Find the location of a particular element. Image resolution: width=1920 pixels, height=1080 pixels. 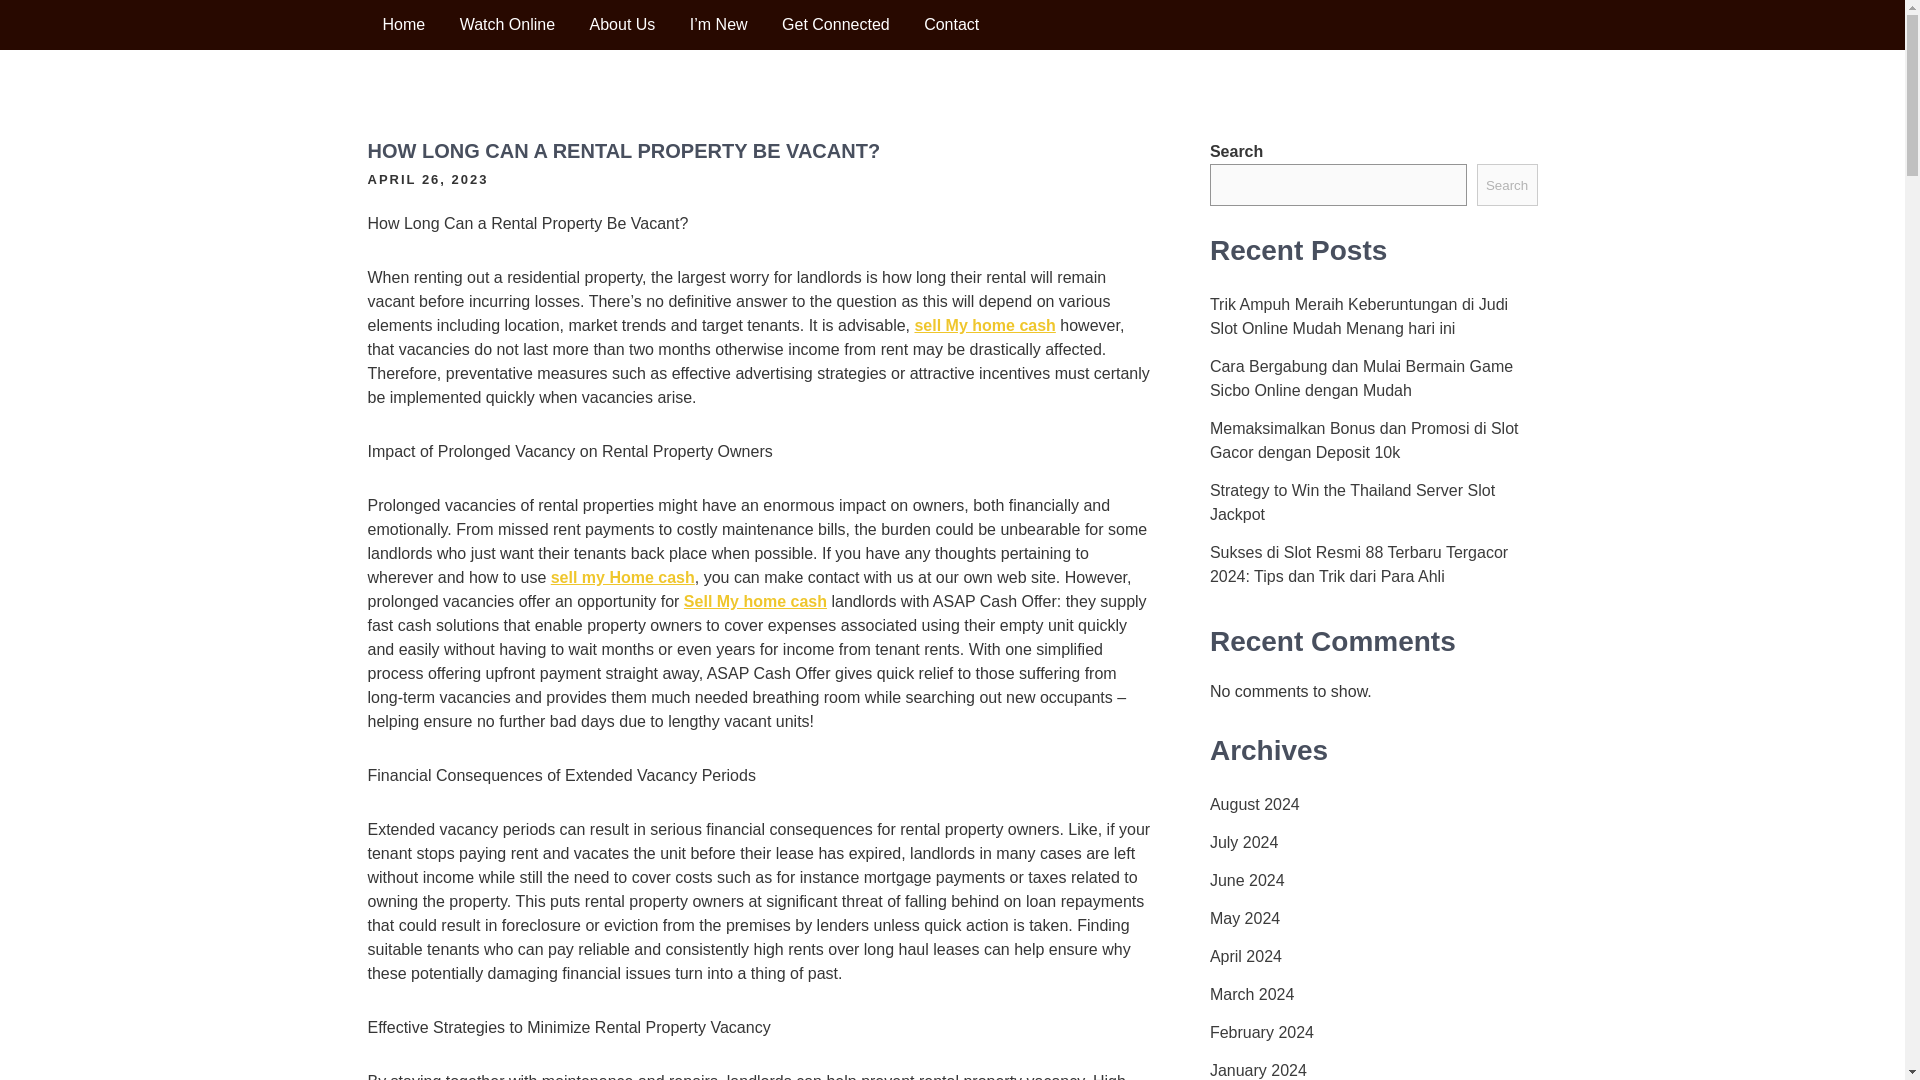

August 2024 is located at coordinates (1254, 804).